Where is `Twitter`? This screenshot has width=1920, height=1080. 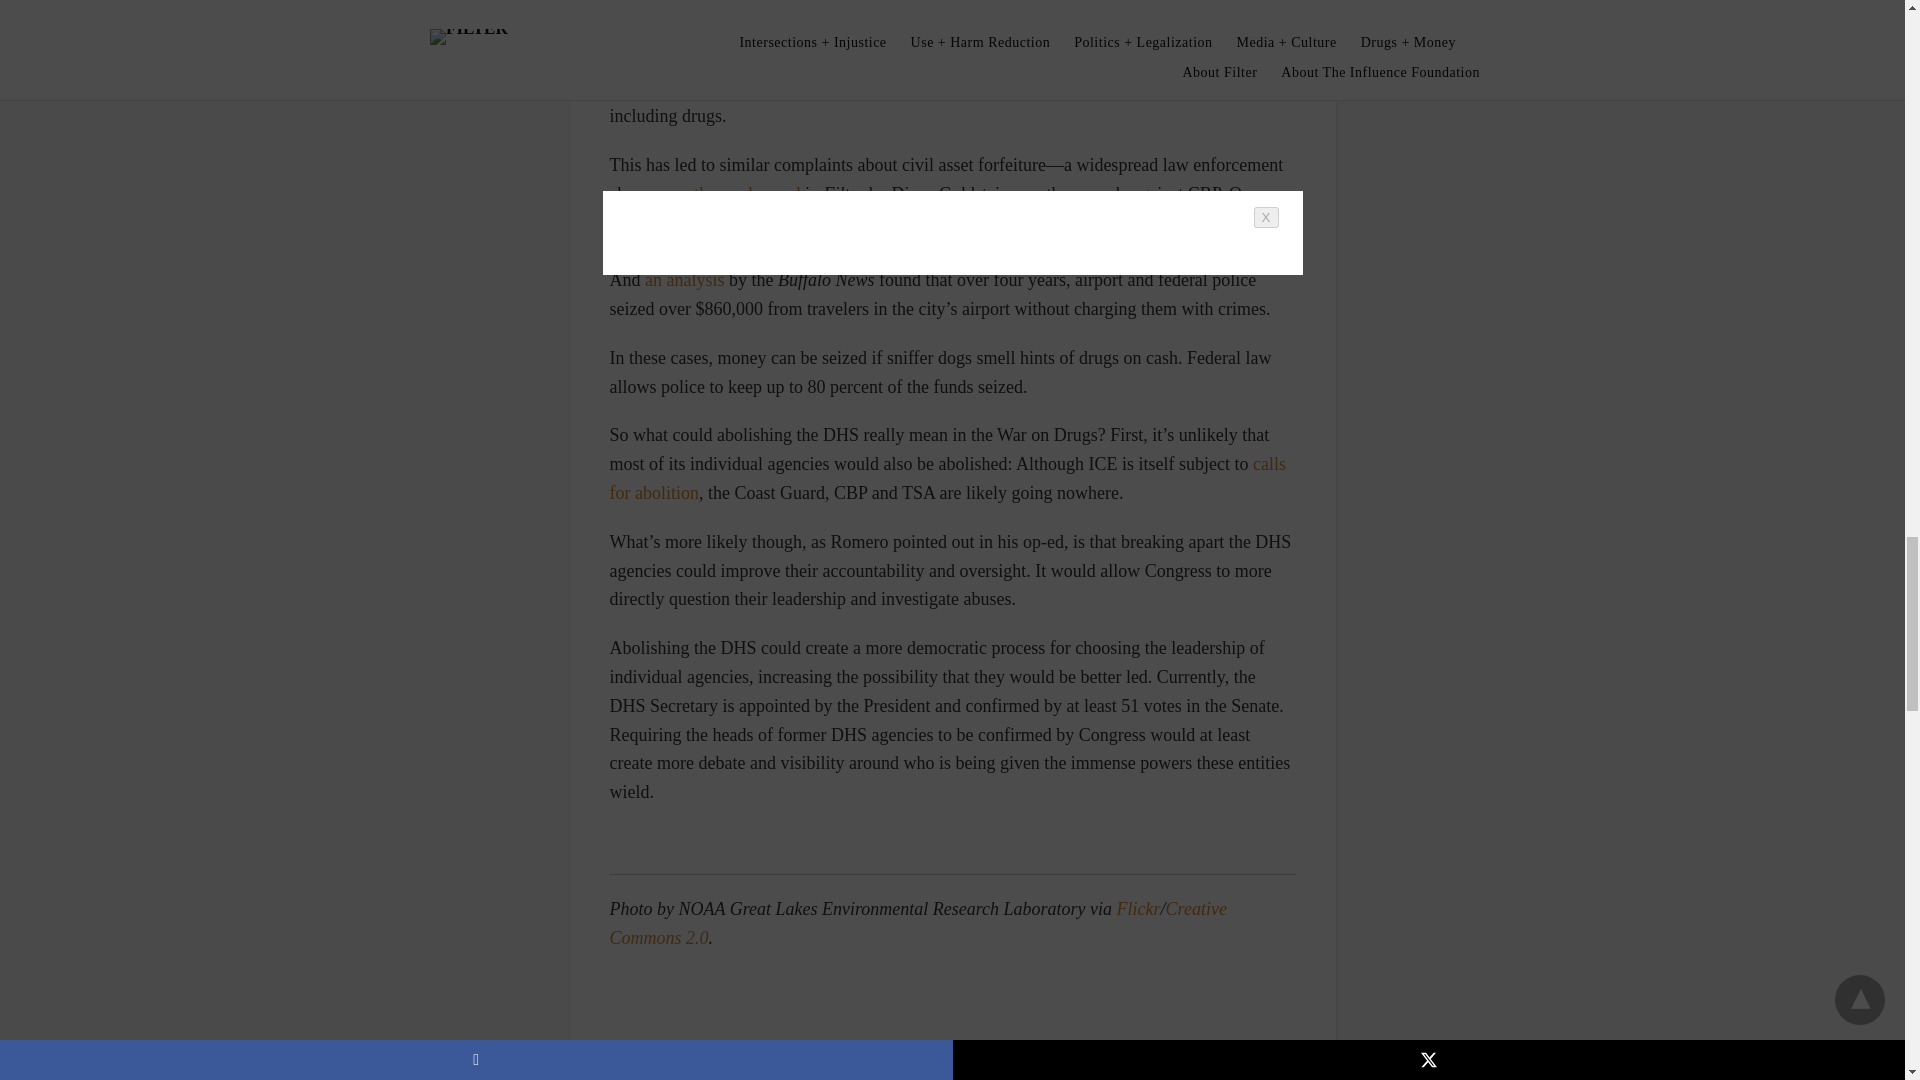
Twitter is located at coordinates (670, 1000).